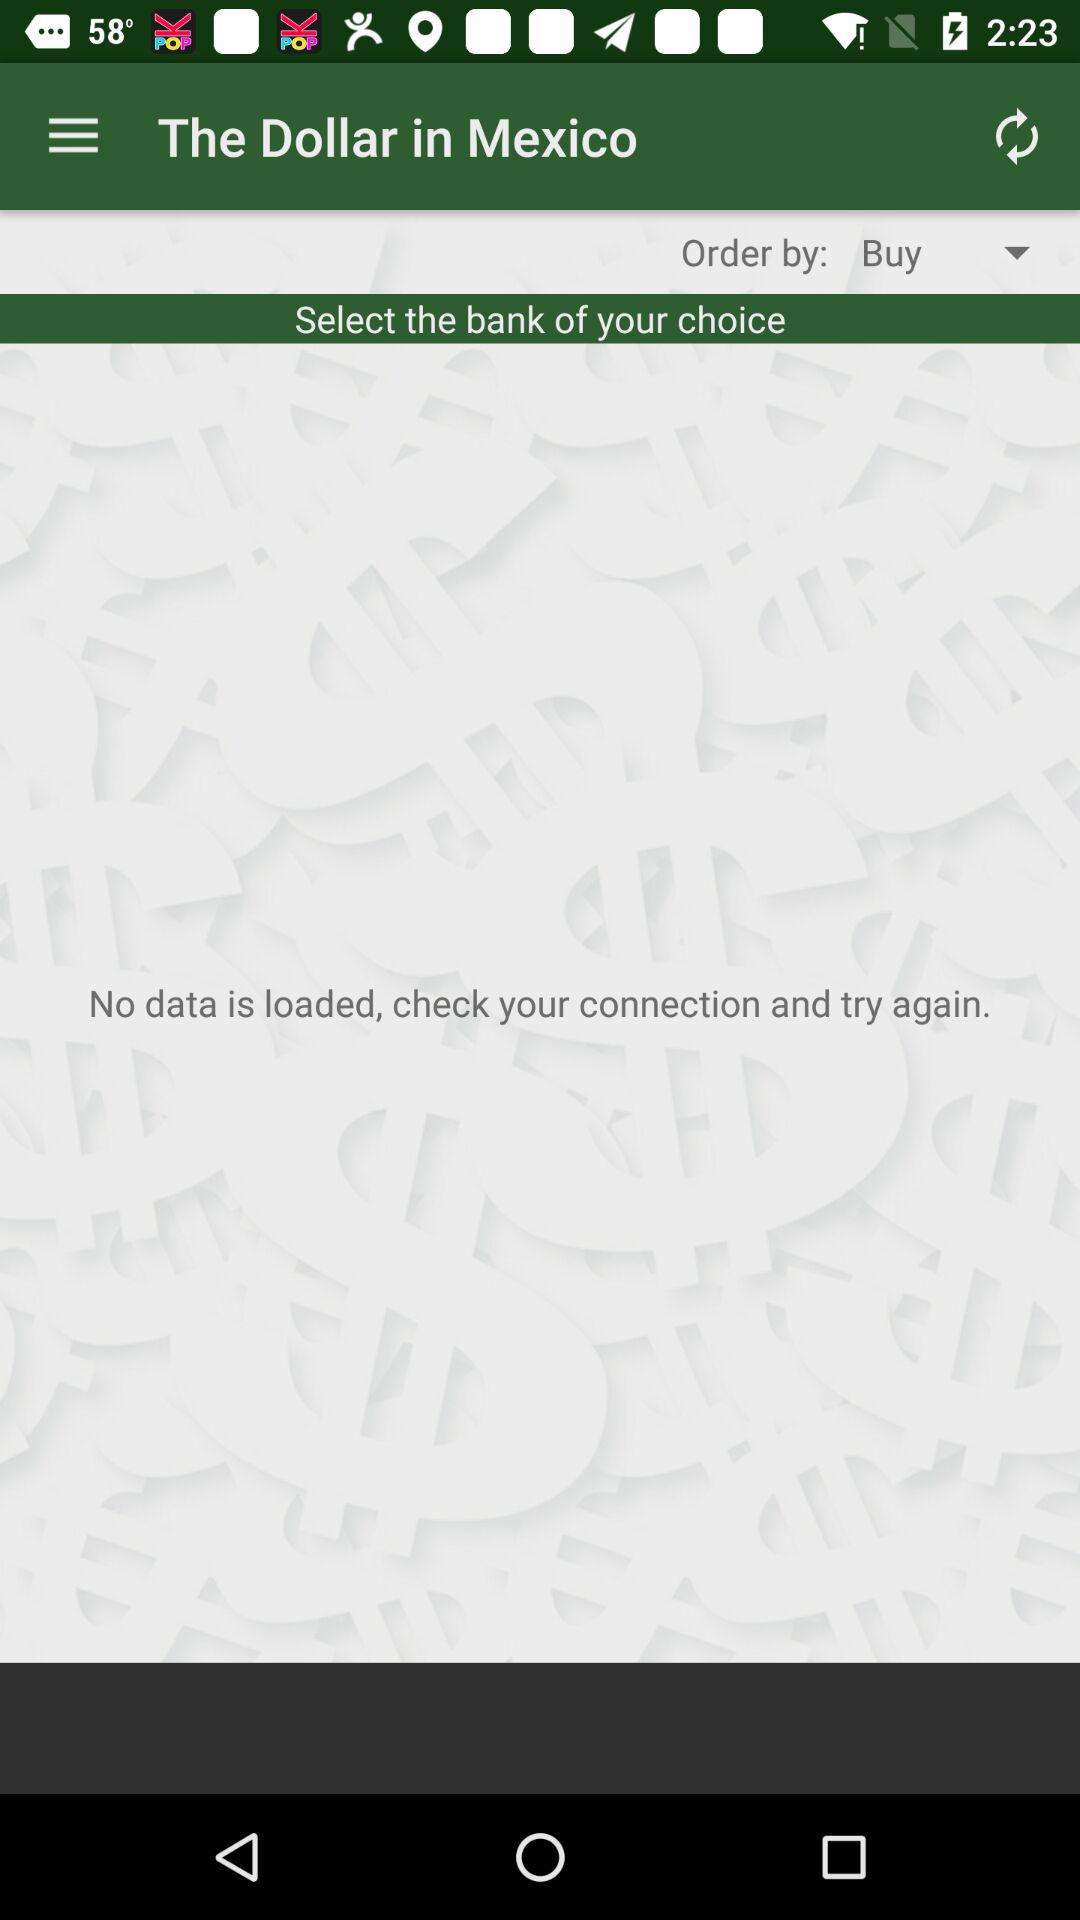  I want to click on select the image, so click(540, 1002).